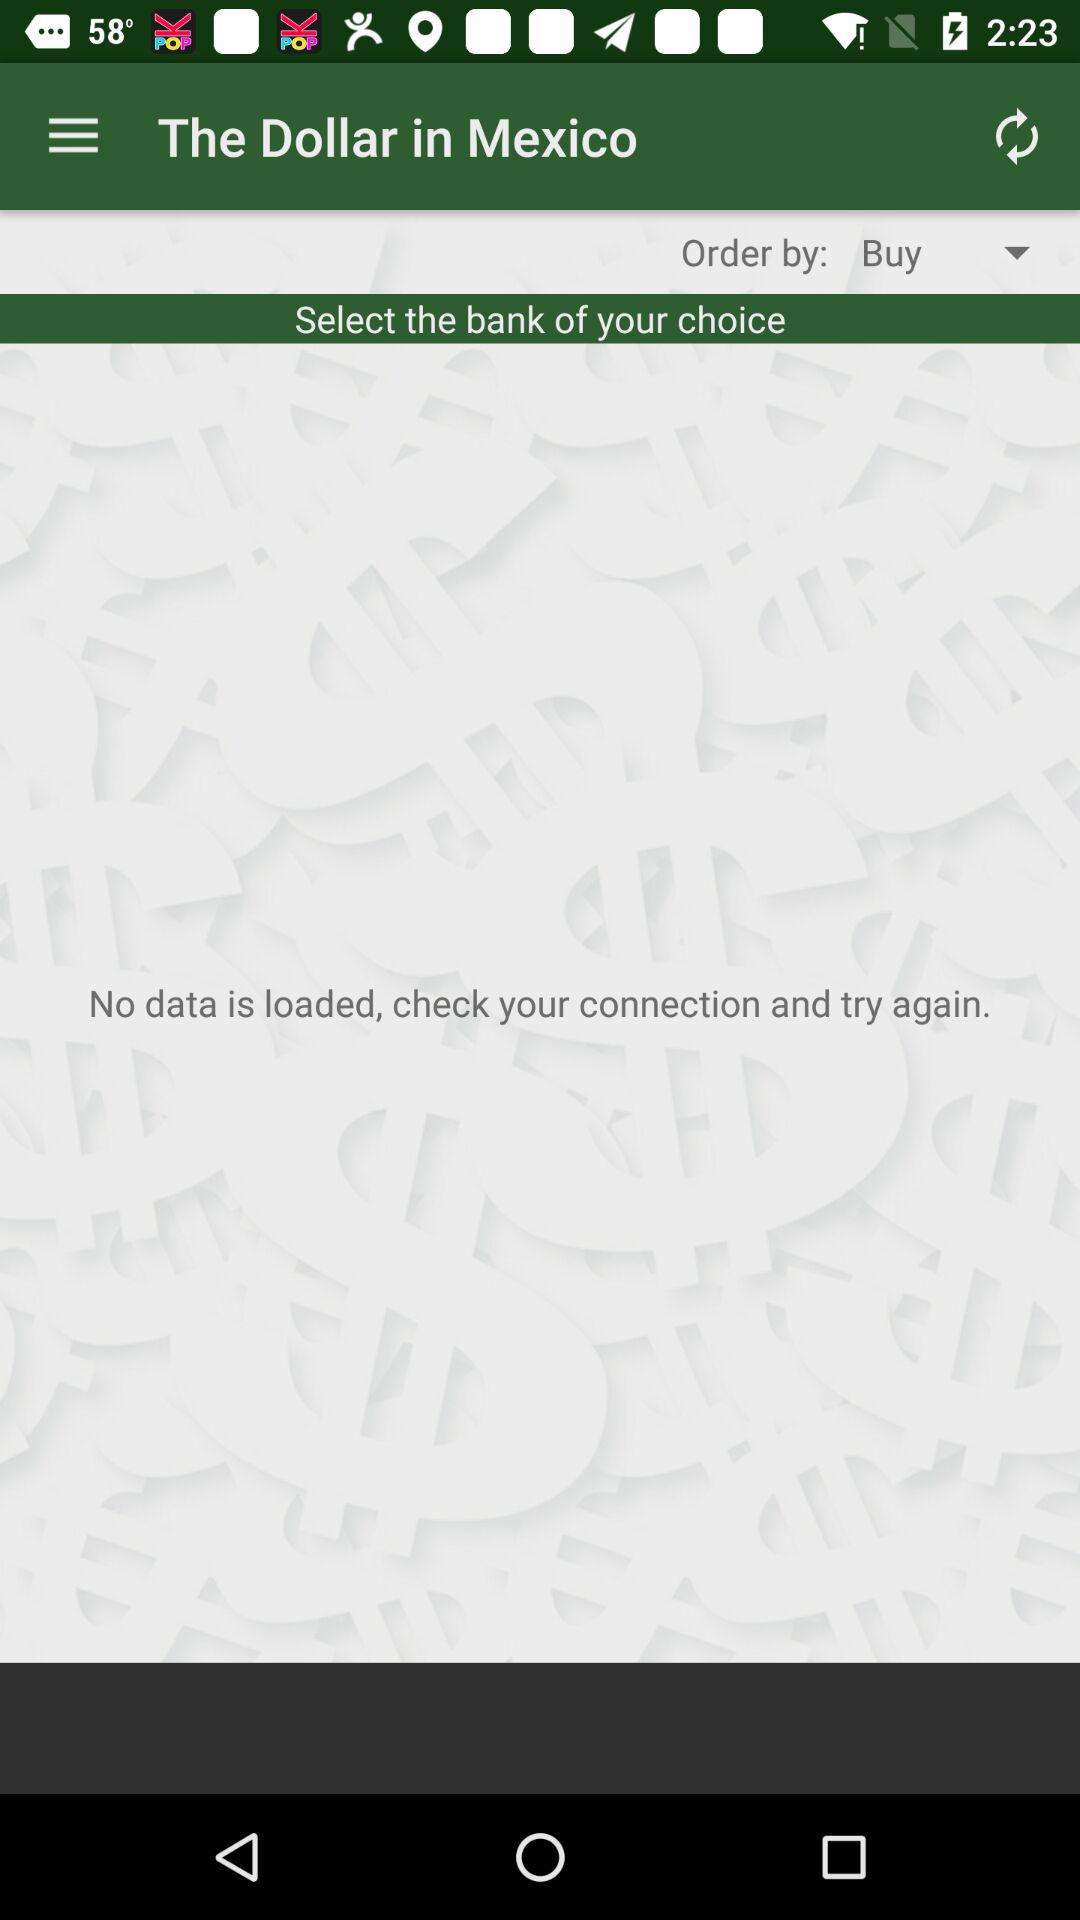  I want to click on select the image, so click(540, 1002).